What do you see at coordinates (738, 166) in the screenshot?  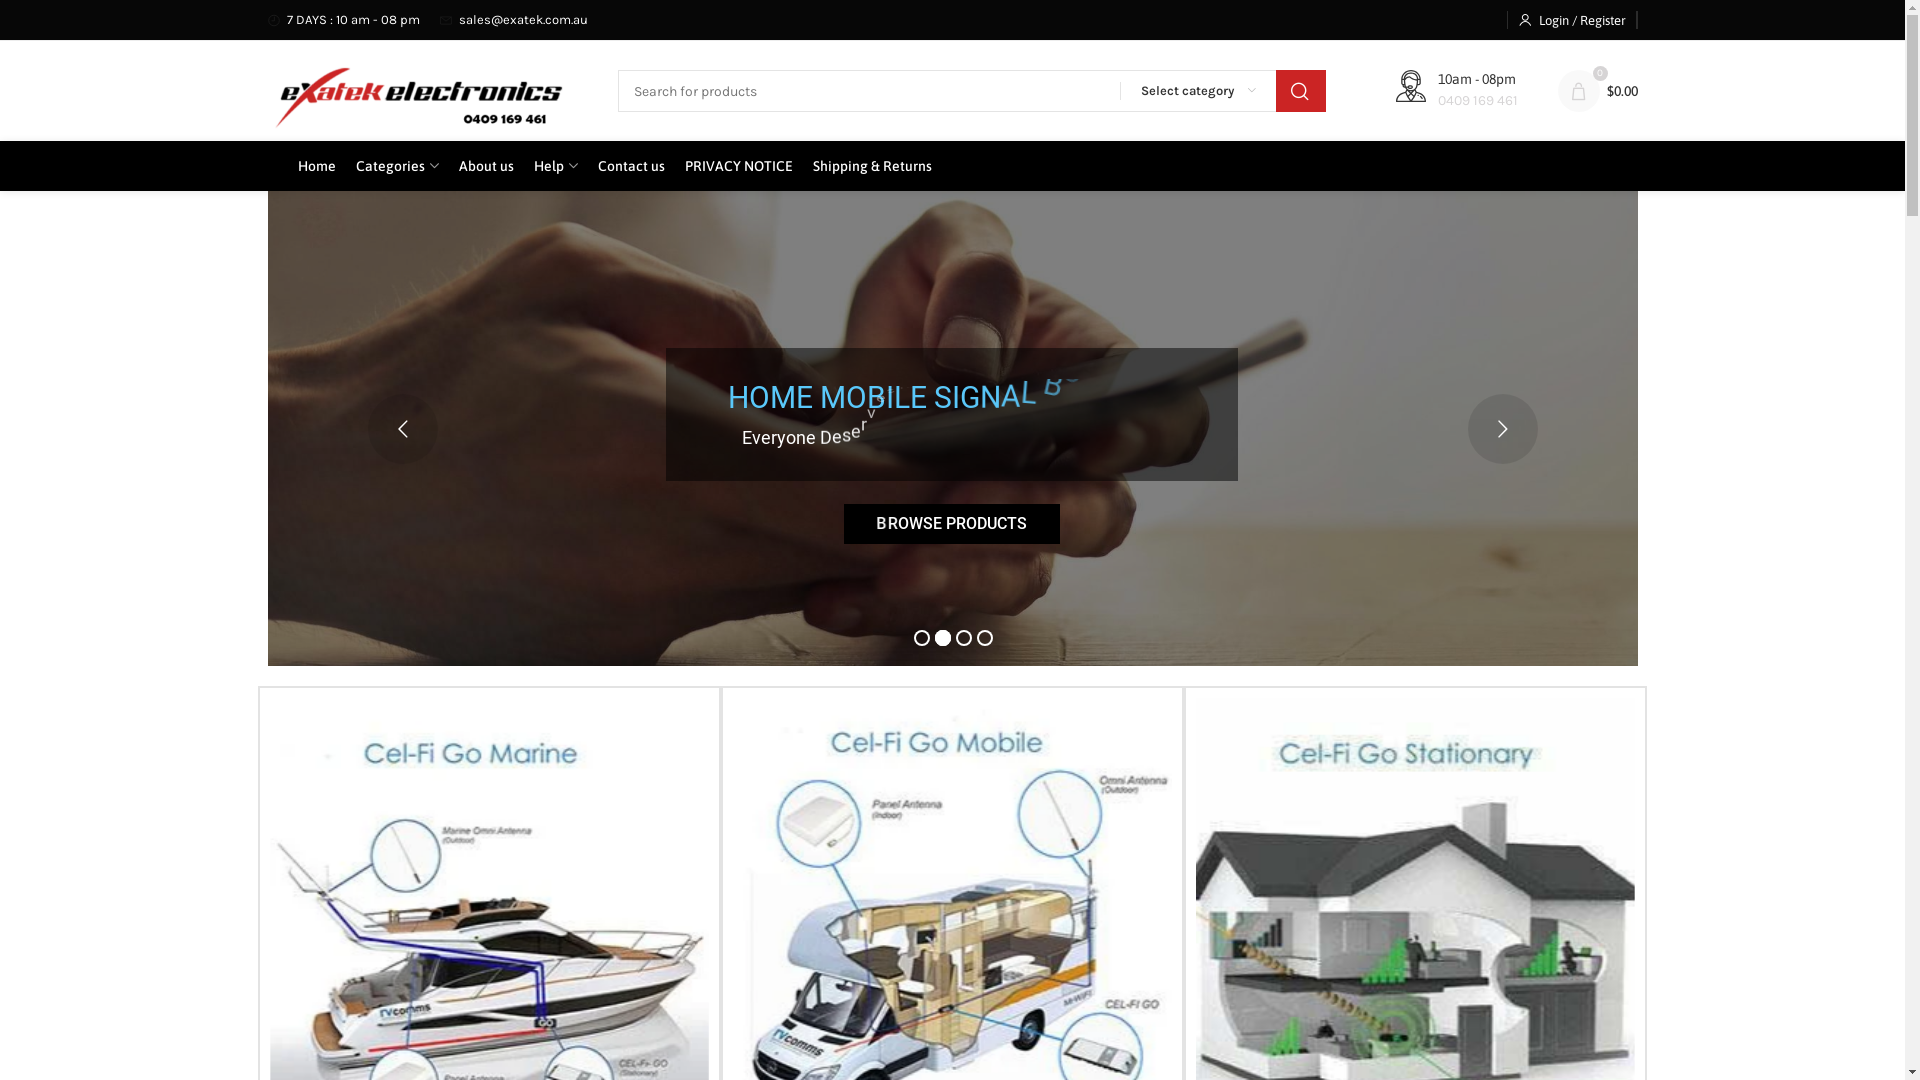 I see `PRIVACY NOTICE` at bounding box center [738, 166].